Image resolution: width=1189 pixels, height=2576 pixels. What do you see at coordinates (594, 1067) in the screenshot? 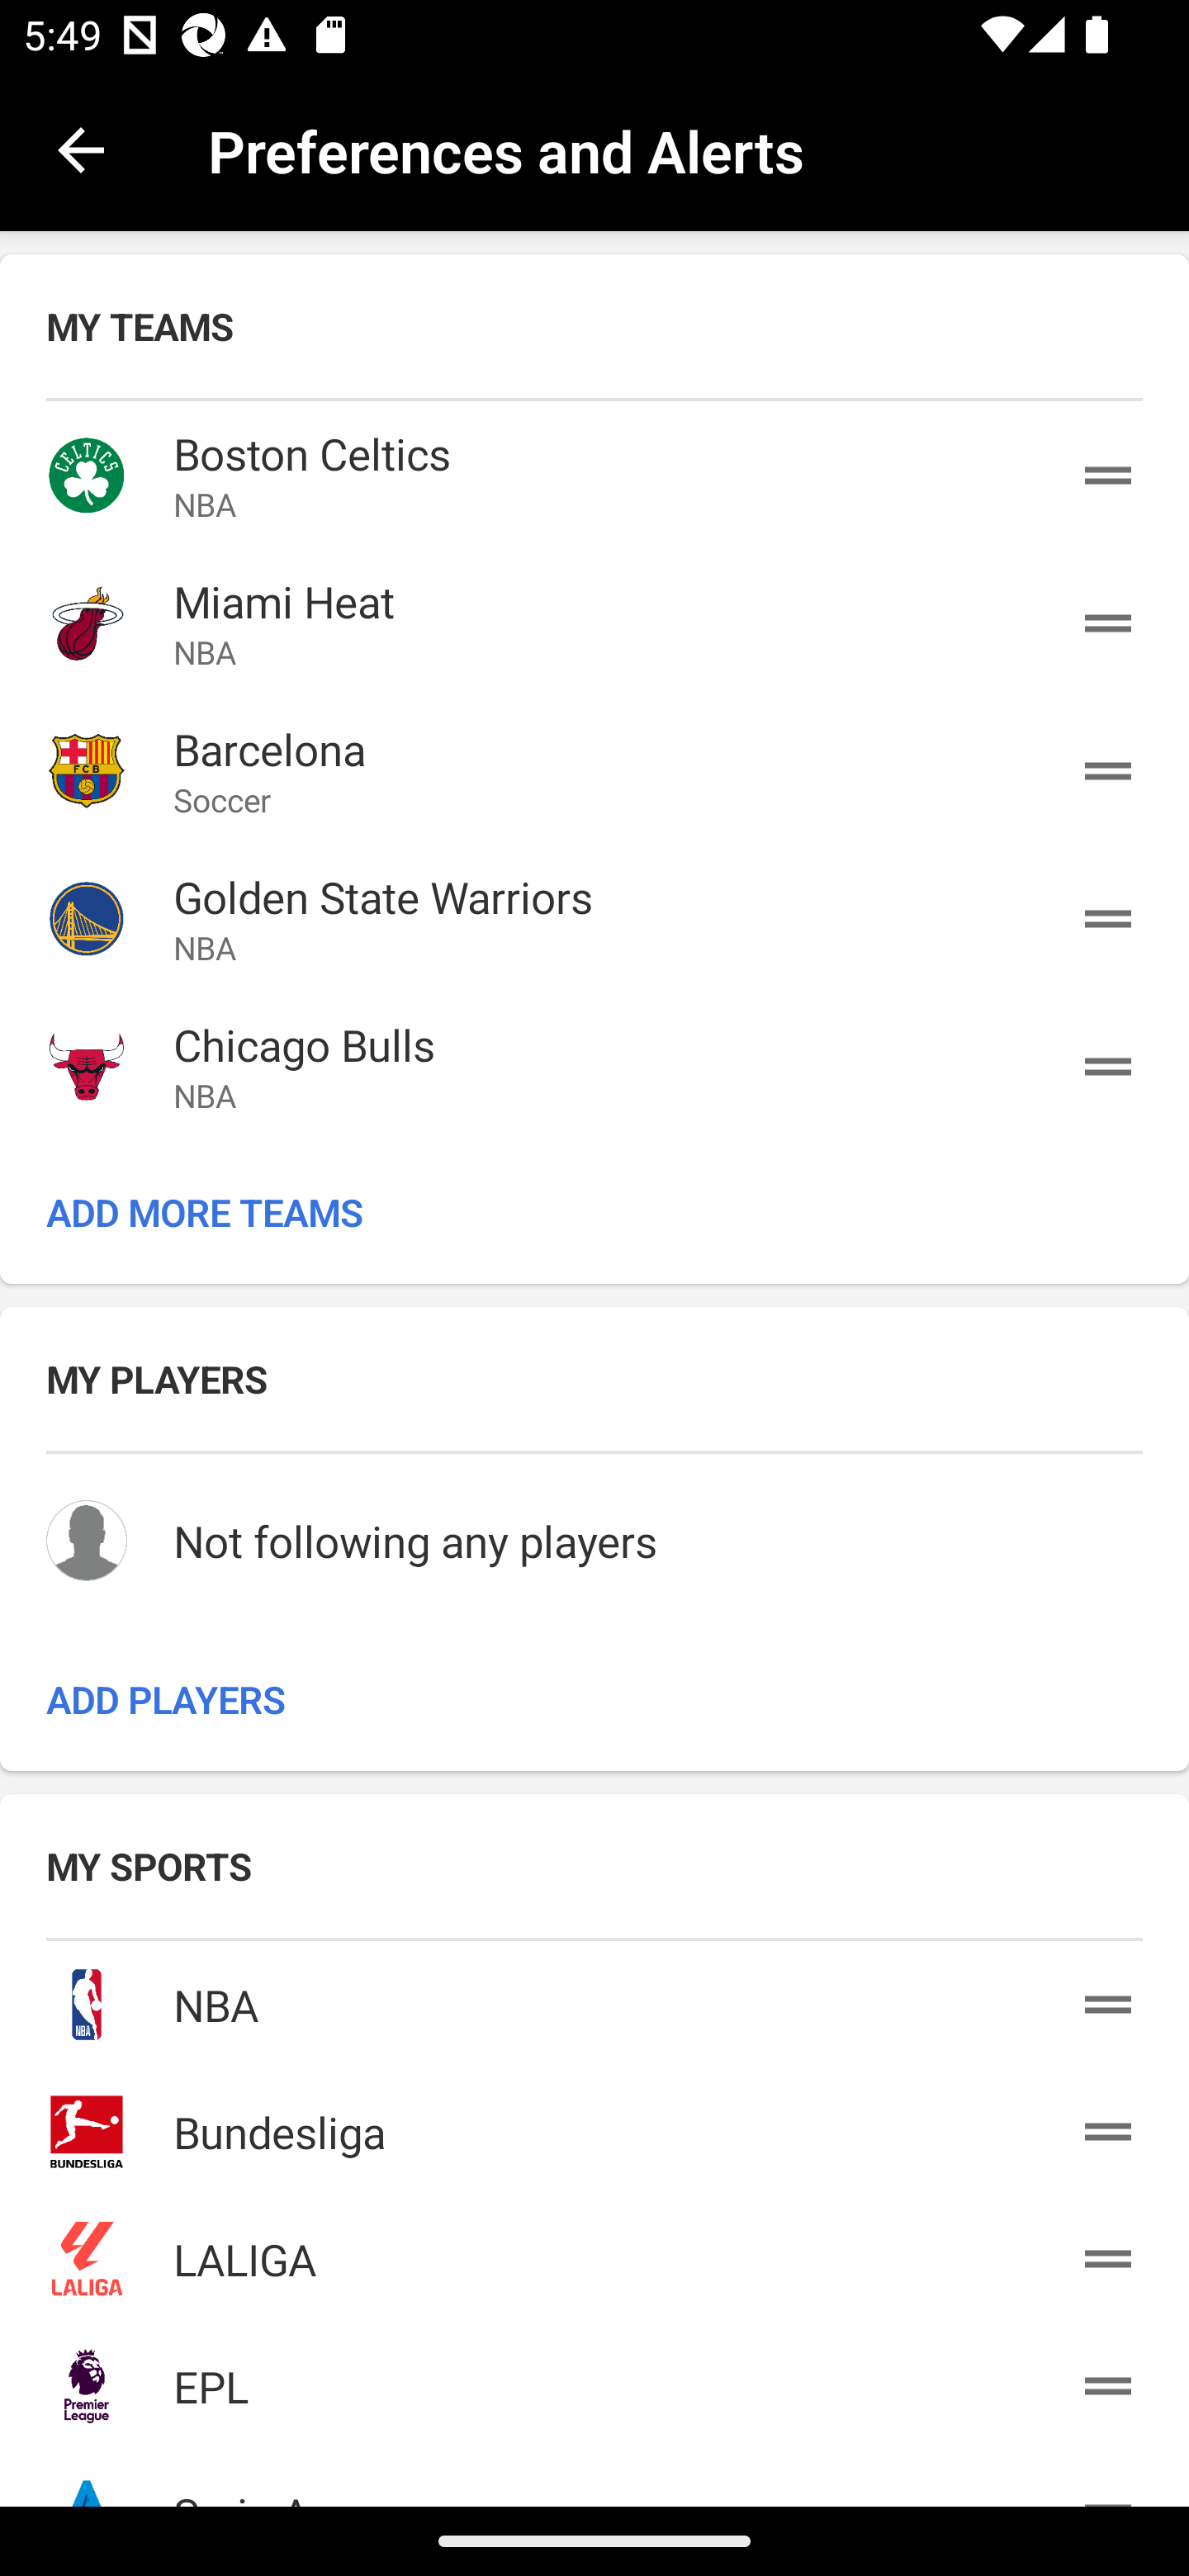
I see `Chicago Bulls Chicago Bulls Chicago Bulls NBA NBA` at bounding box center [594, 1067].